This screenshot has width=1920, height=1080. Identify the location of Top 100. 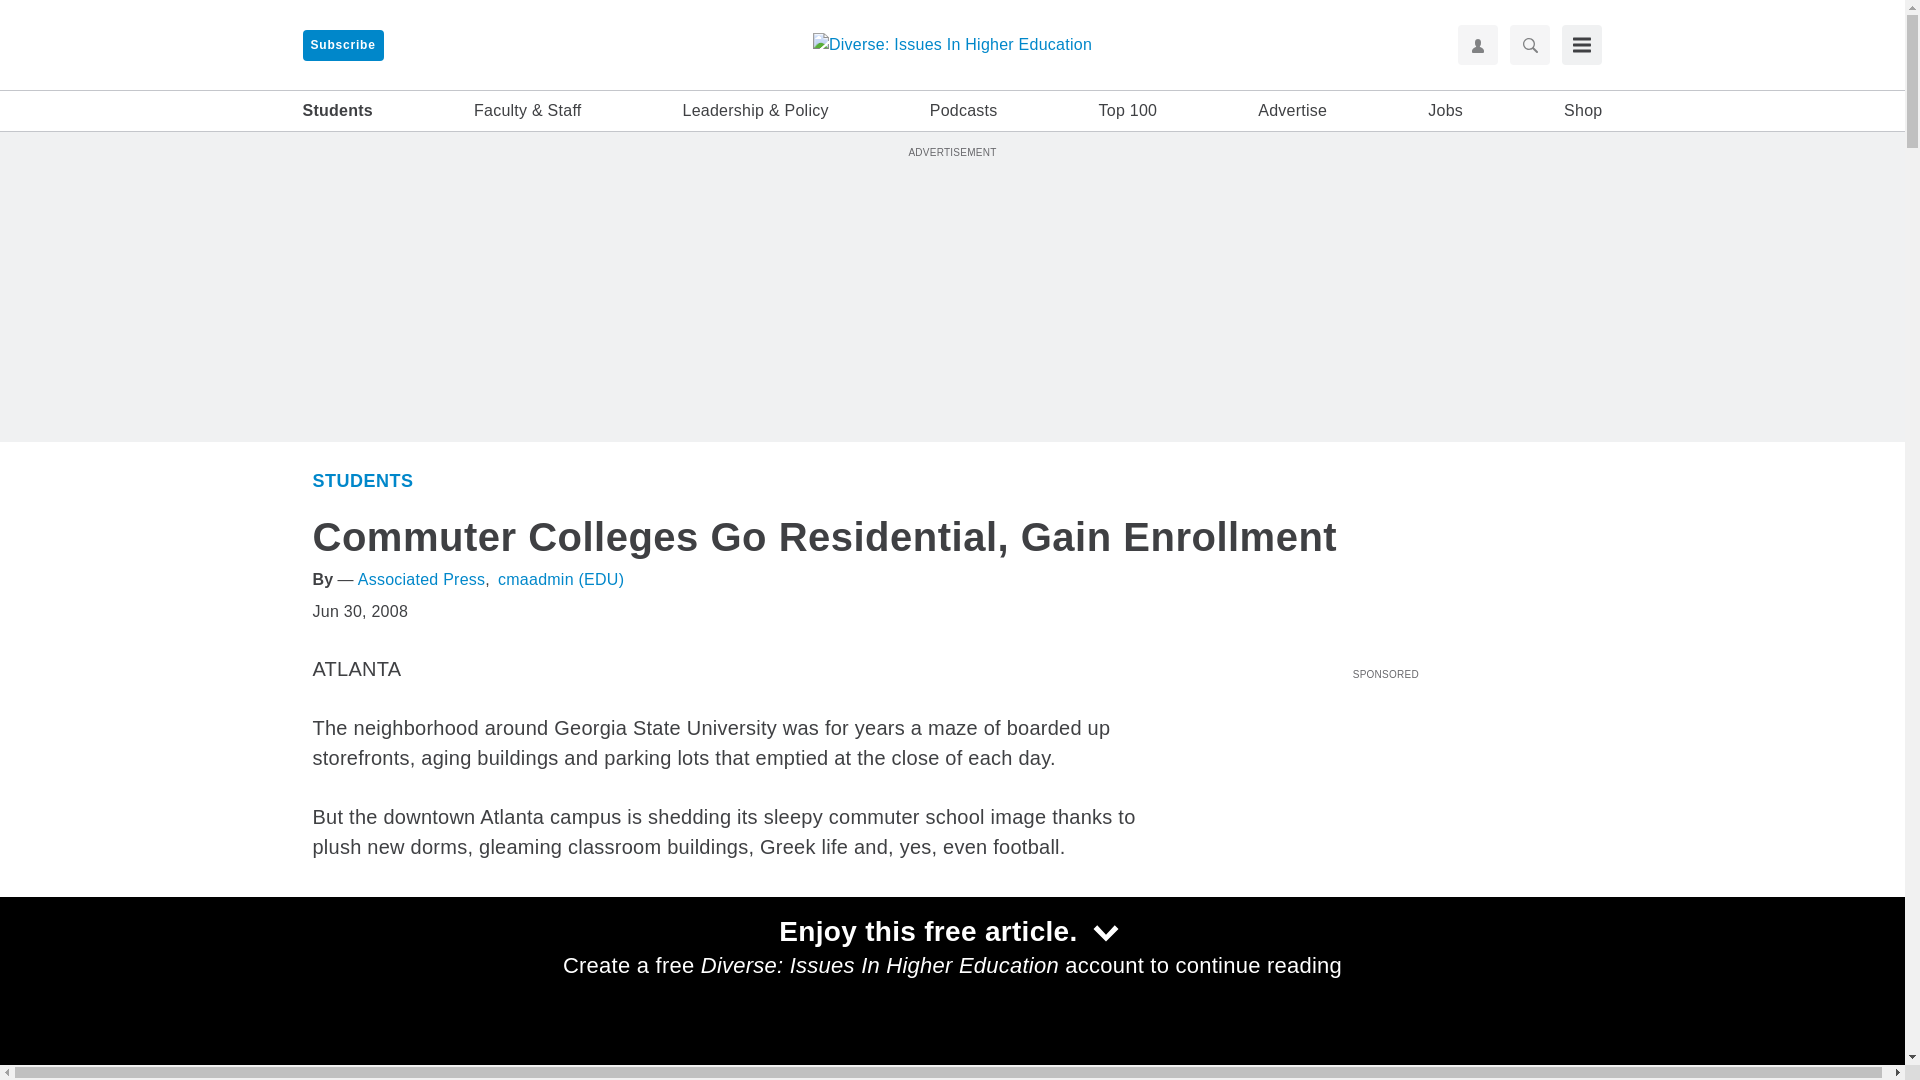
(1128, 111).